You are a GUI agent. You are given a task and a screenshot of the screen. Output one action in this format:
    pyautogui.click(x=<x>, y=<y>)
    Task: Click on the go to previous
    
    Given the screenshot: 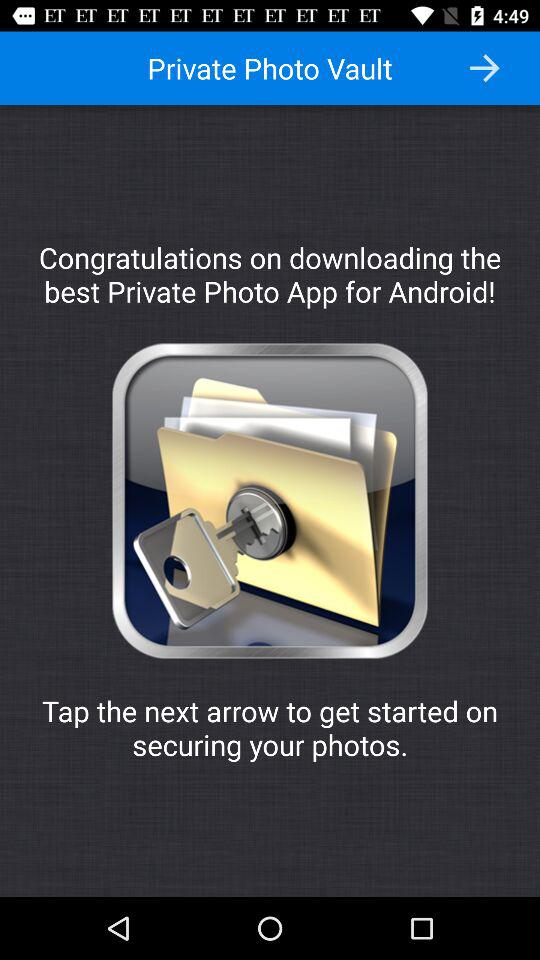 What is the action you would take?
    pyautogui.click(x=484, y=68)
    